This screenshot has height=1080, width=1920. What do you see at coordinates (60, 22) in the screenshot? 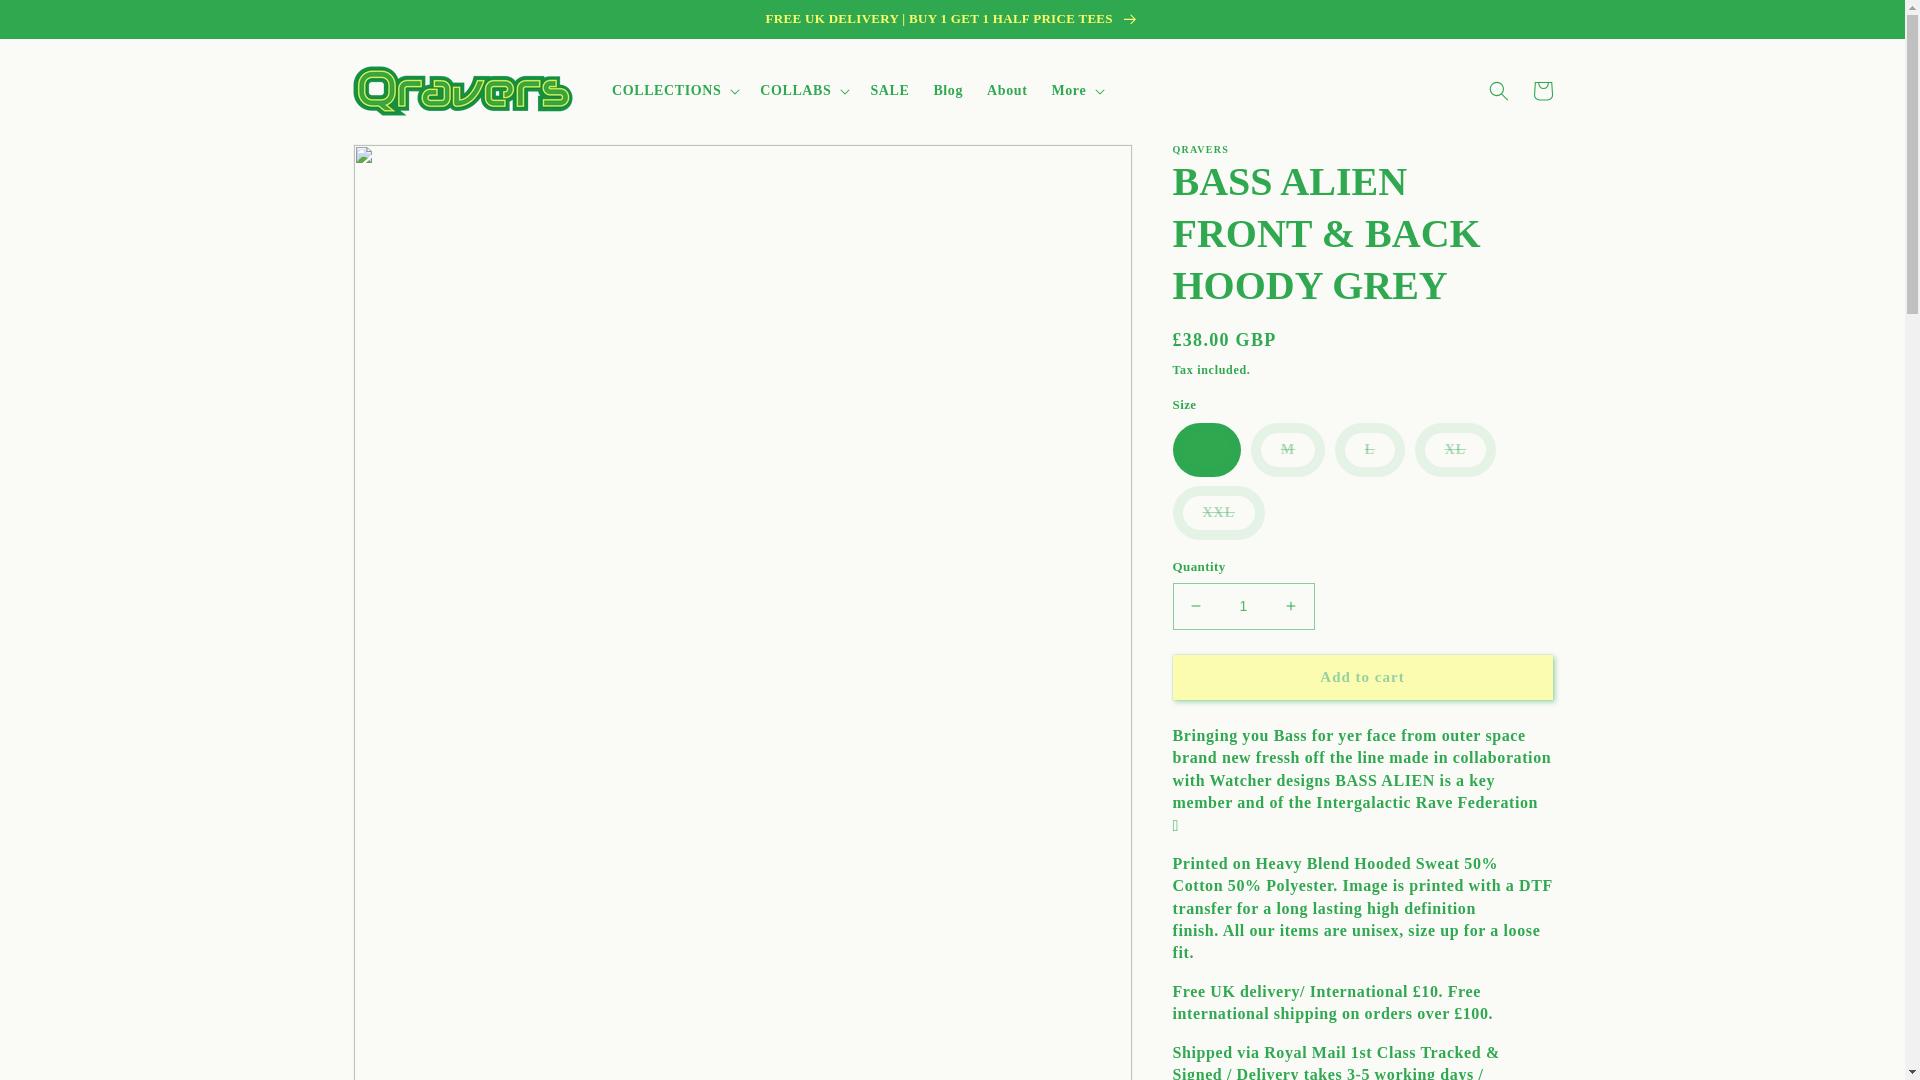
I see `Skip to content` at bounding box center [60, 22].